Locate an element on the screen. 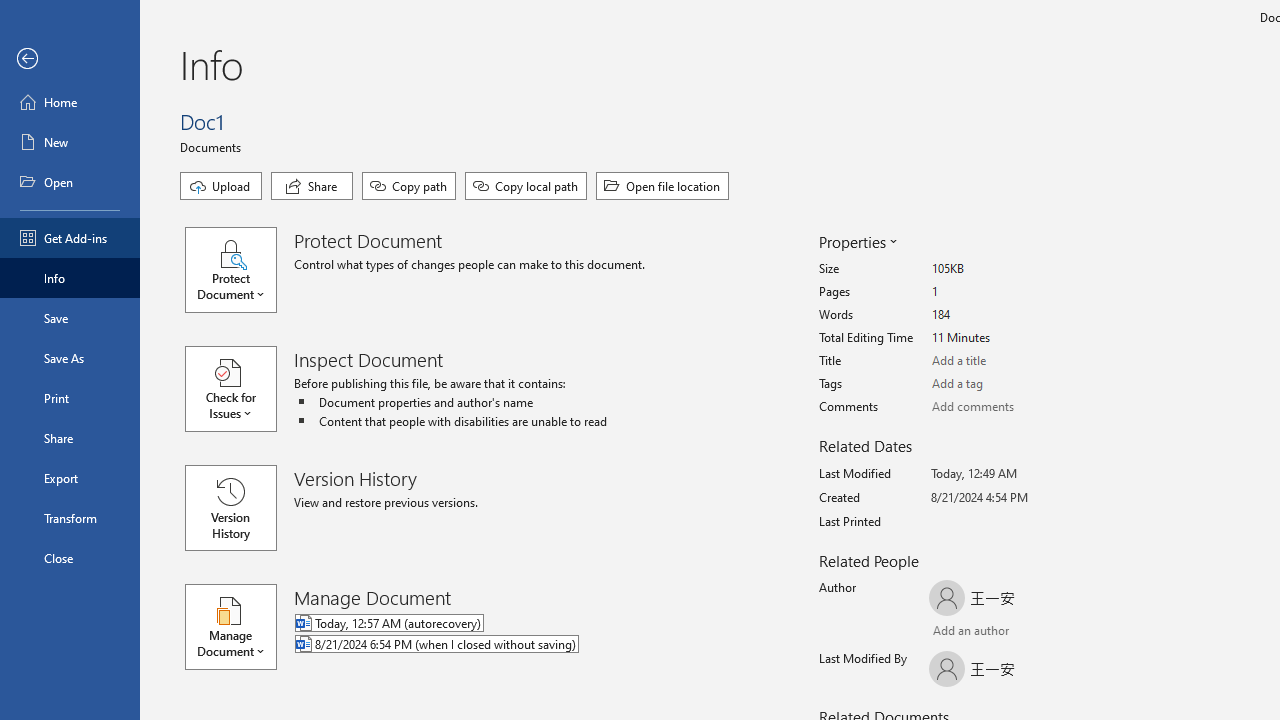 Image resolution: width=1280 pixels, height=720 pixels. Manage Document is located at coordinates (240, 626).